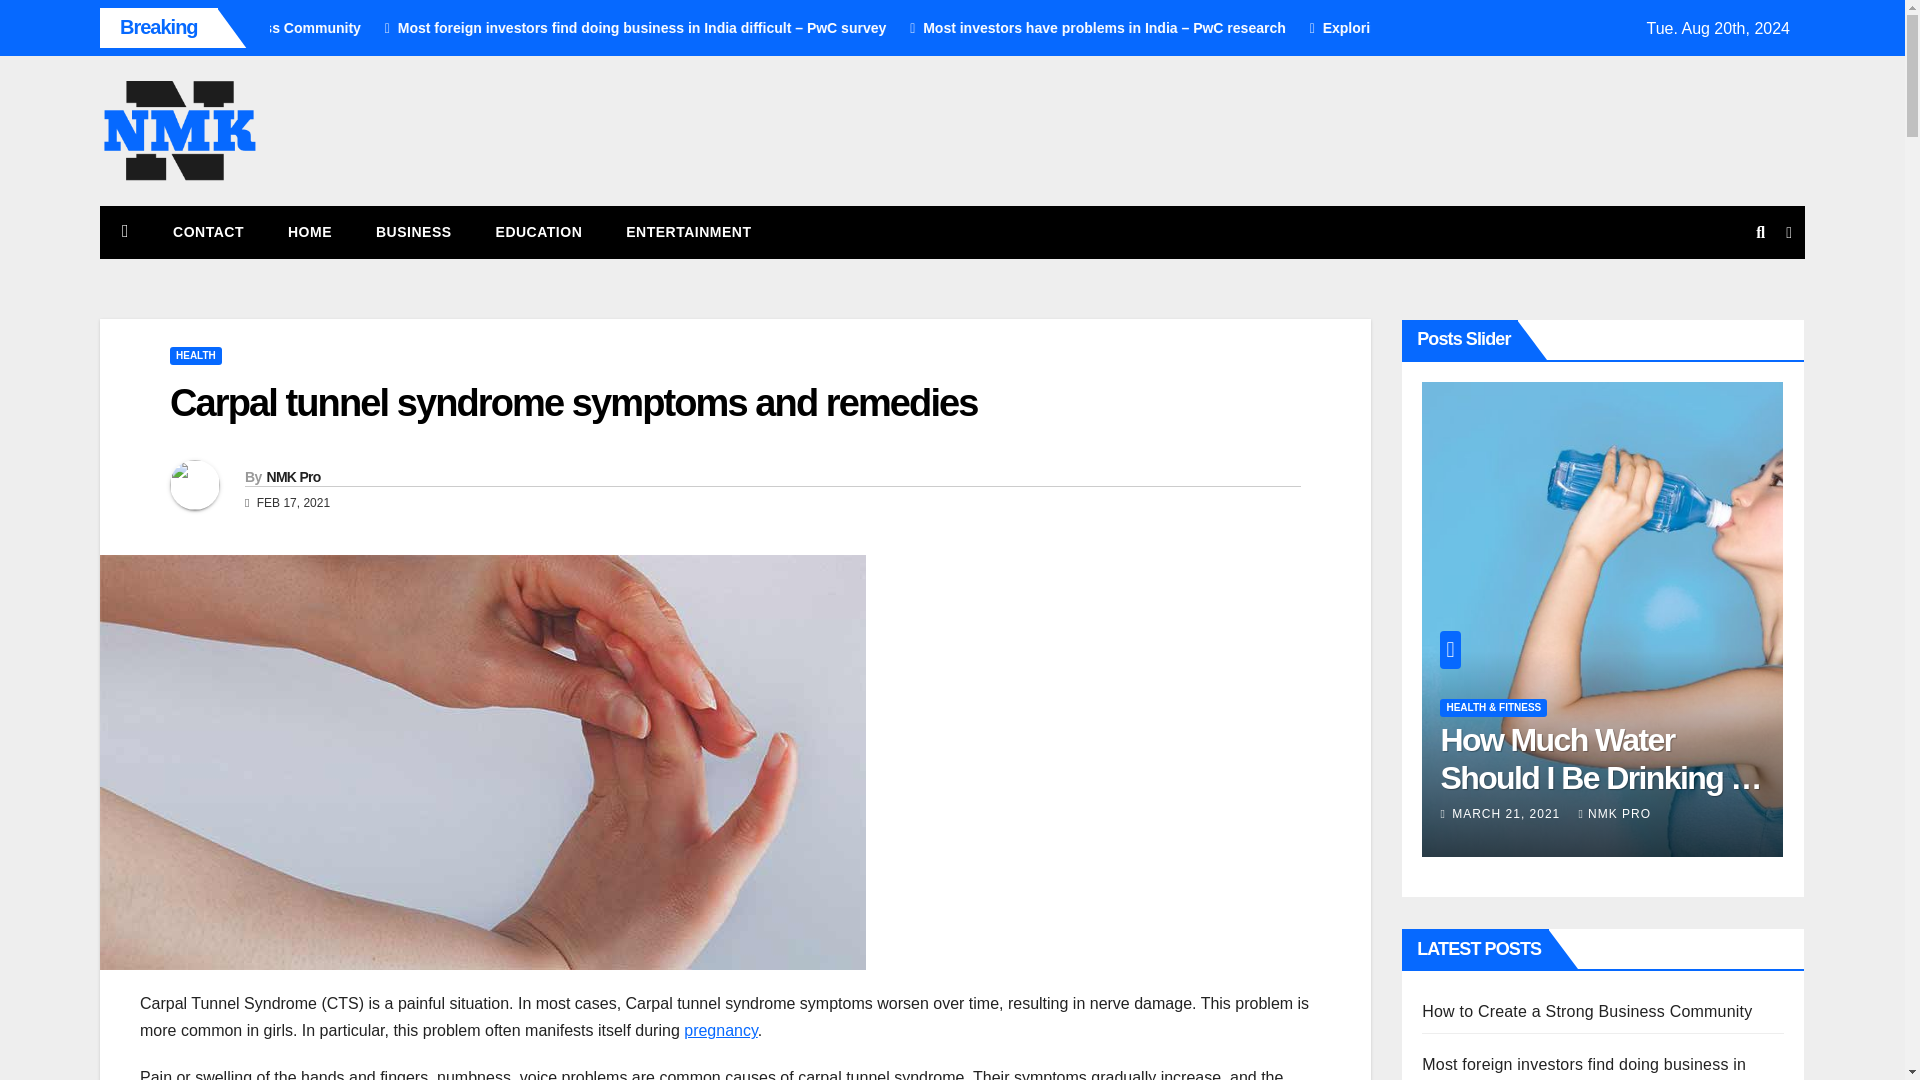  Describe the element at coordinates (310, 232) in the screenshot. I see `Home` at that location.